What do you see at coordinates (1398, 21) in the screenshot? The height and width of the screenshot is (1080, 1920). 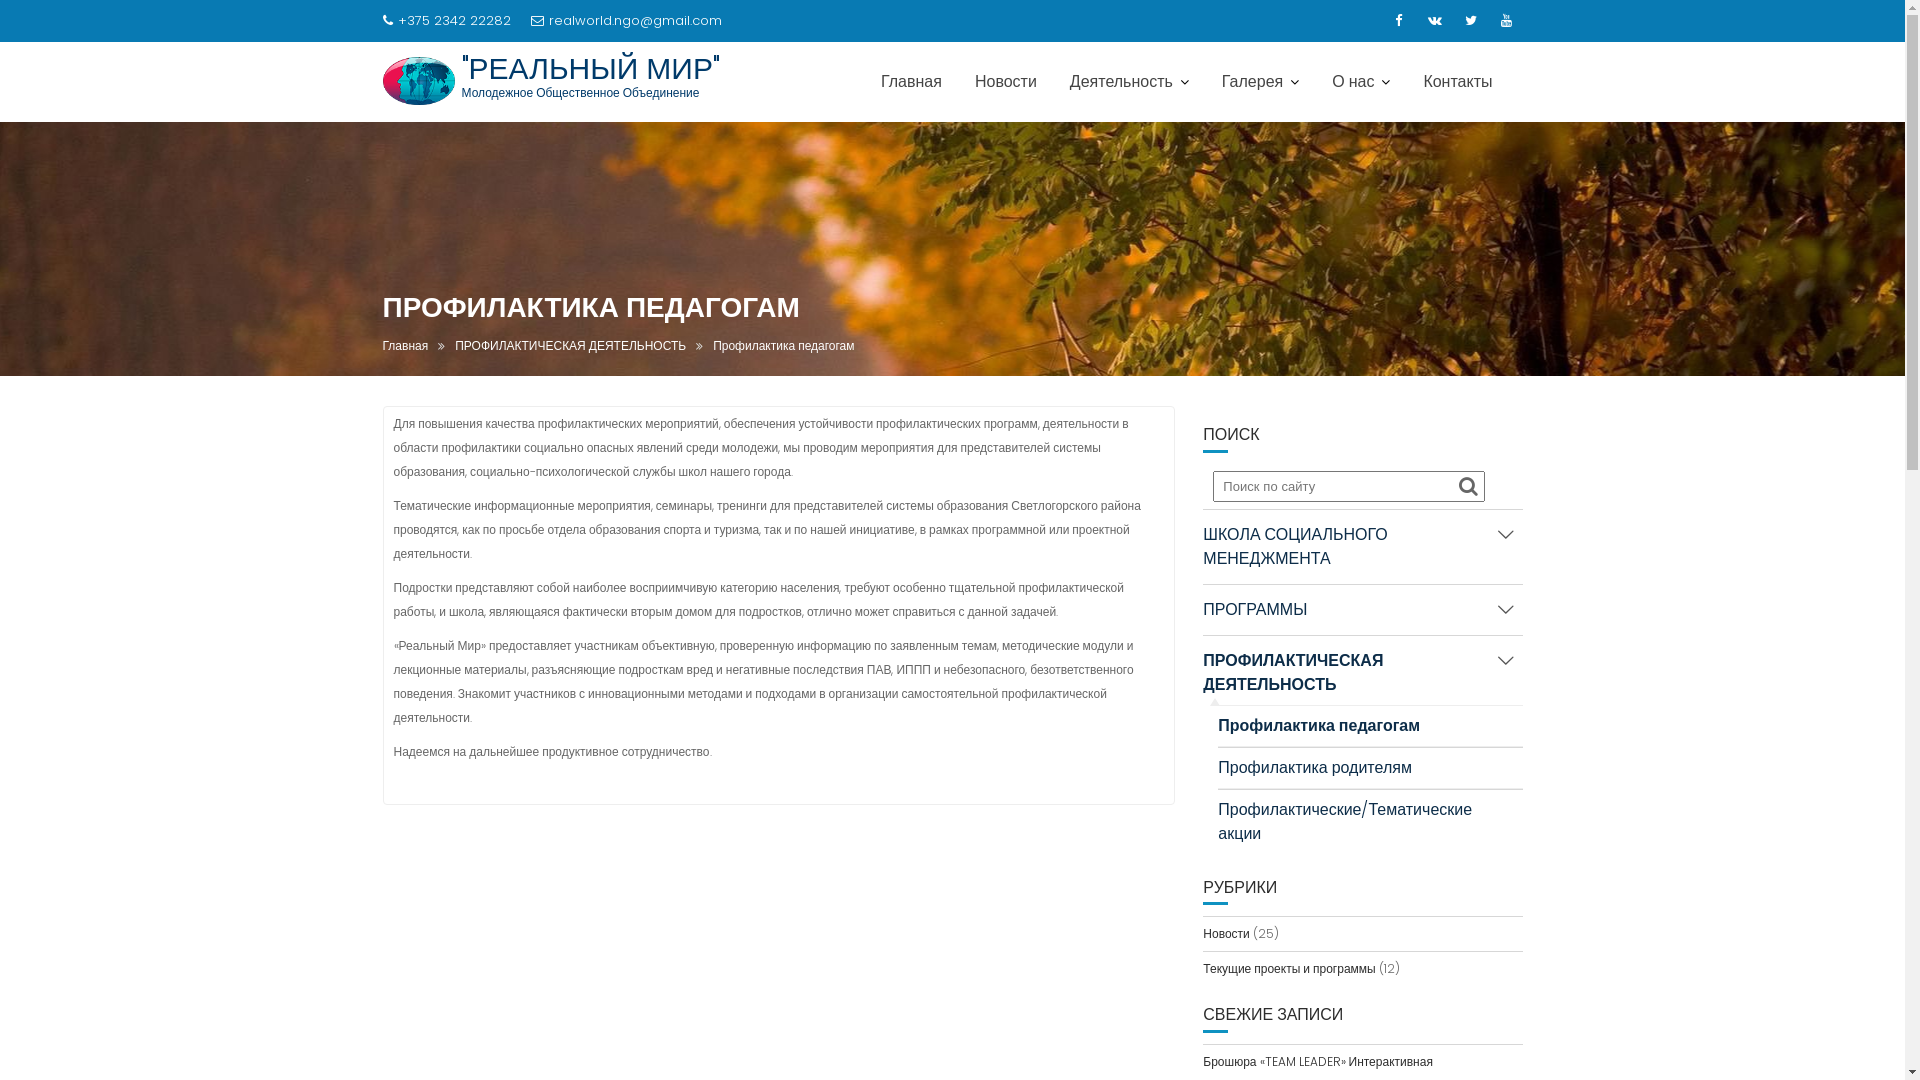 I see `Facebook` at bounding box center [1398, 21].